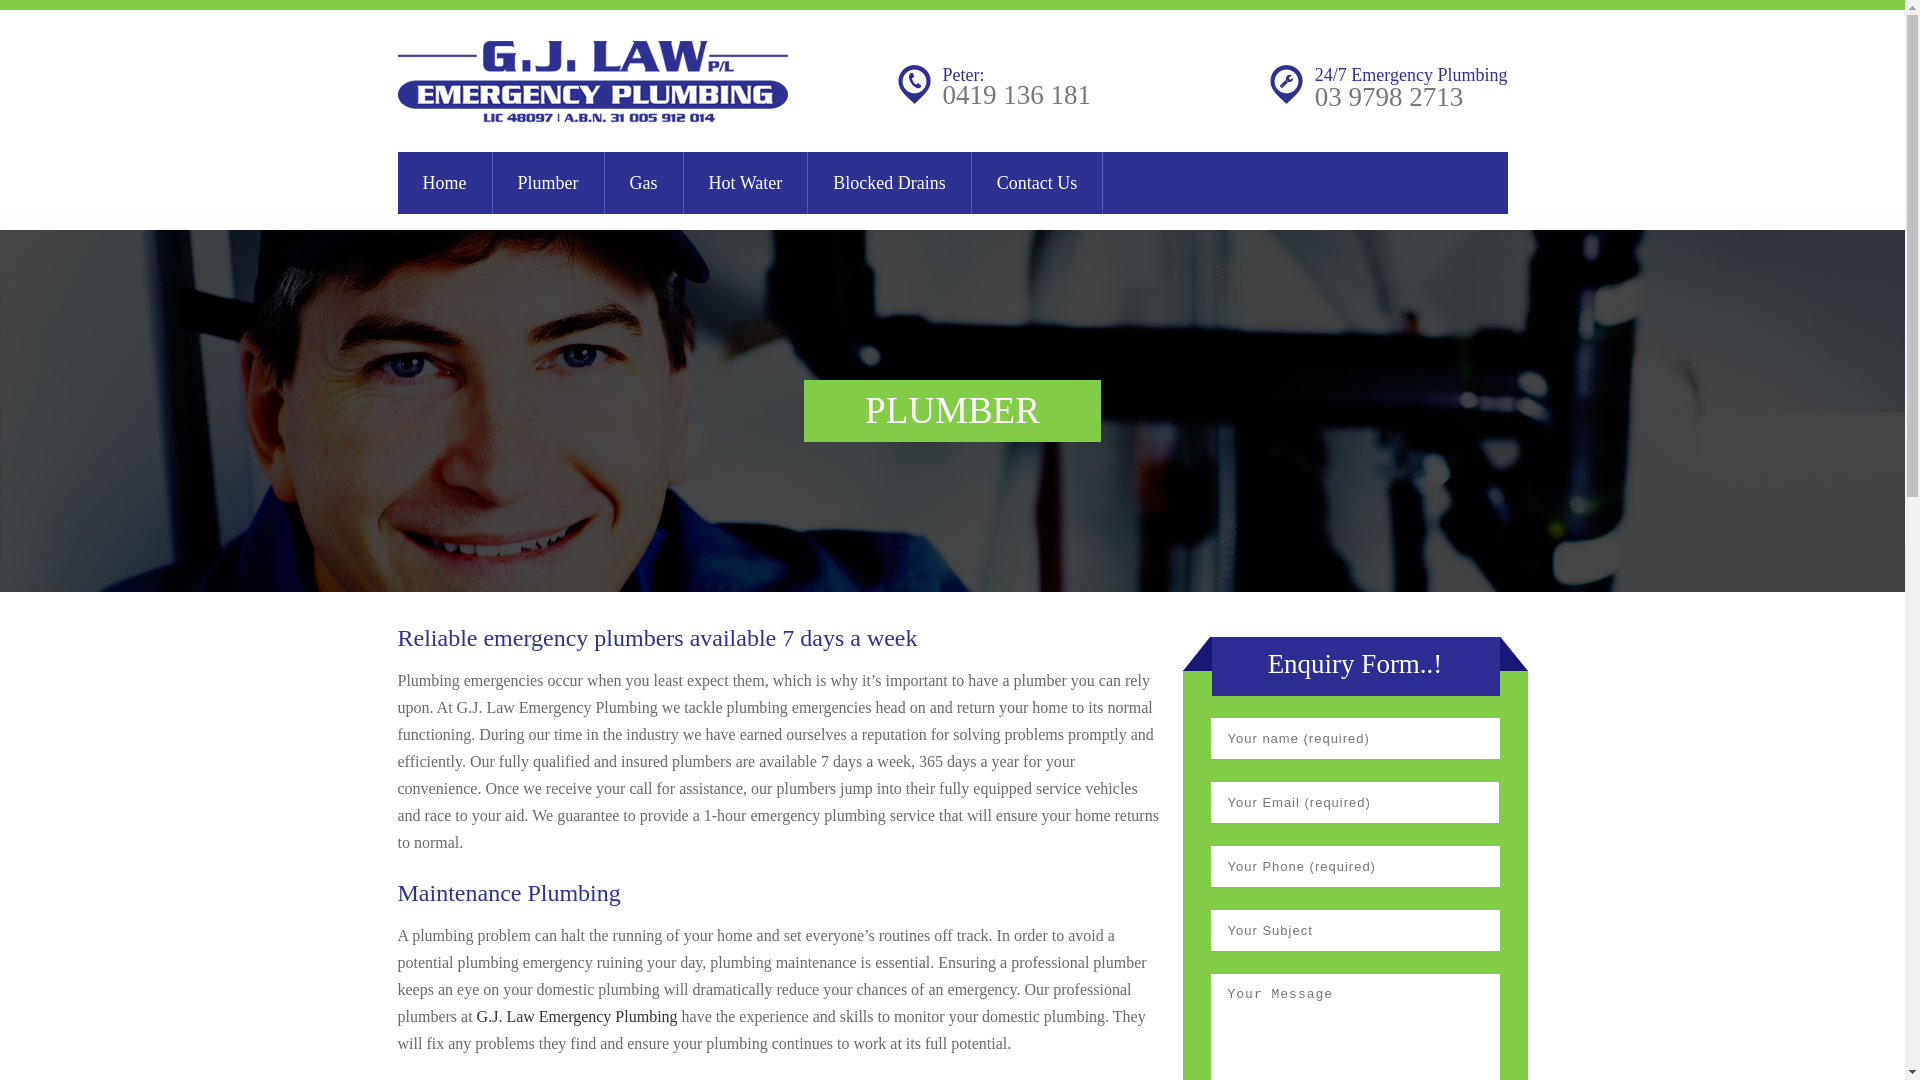 The image size is (1920, 1080). Describe the element at coordinates (1038, 183) in the screenshot. I see `Contact Us` at that location.